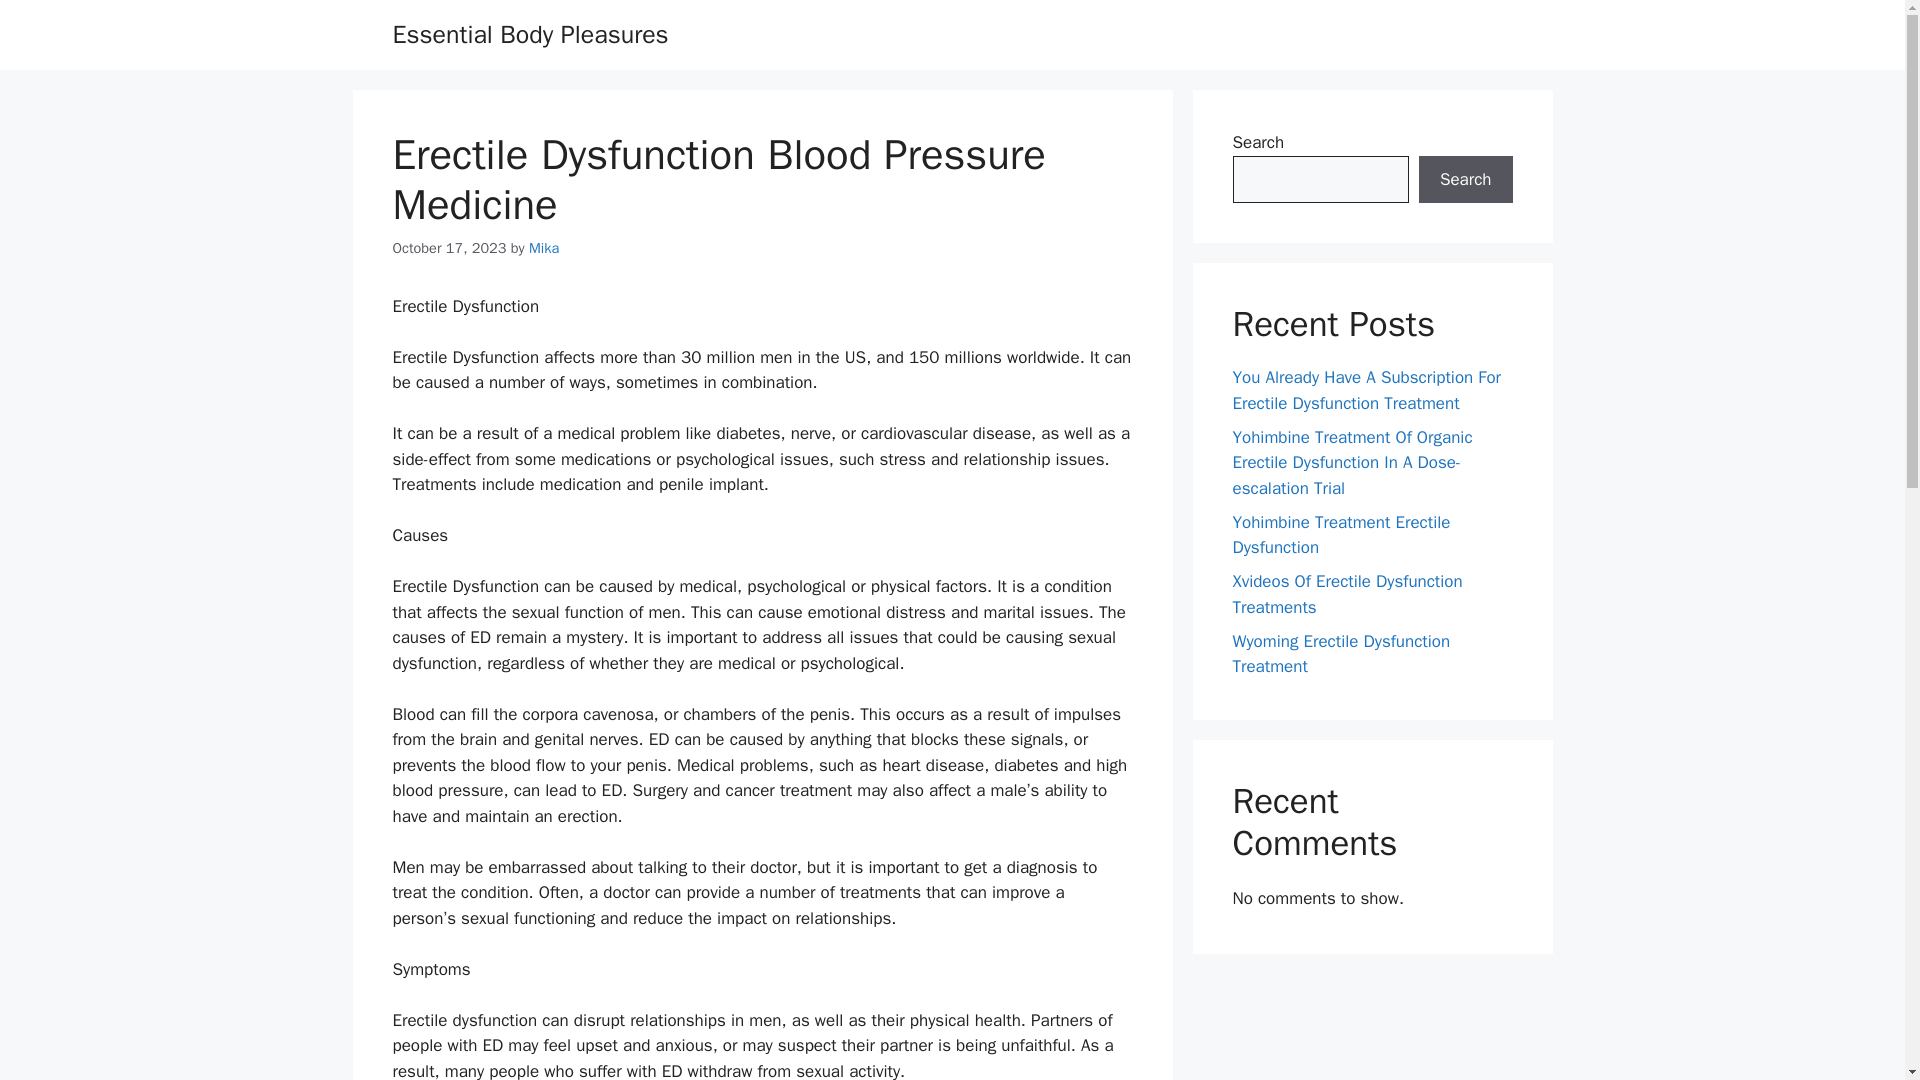  I want to click on Xvideos Of Erectile Dysfunction Treatments, so click(1346, 594).